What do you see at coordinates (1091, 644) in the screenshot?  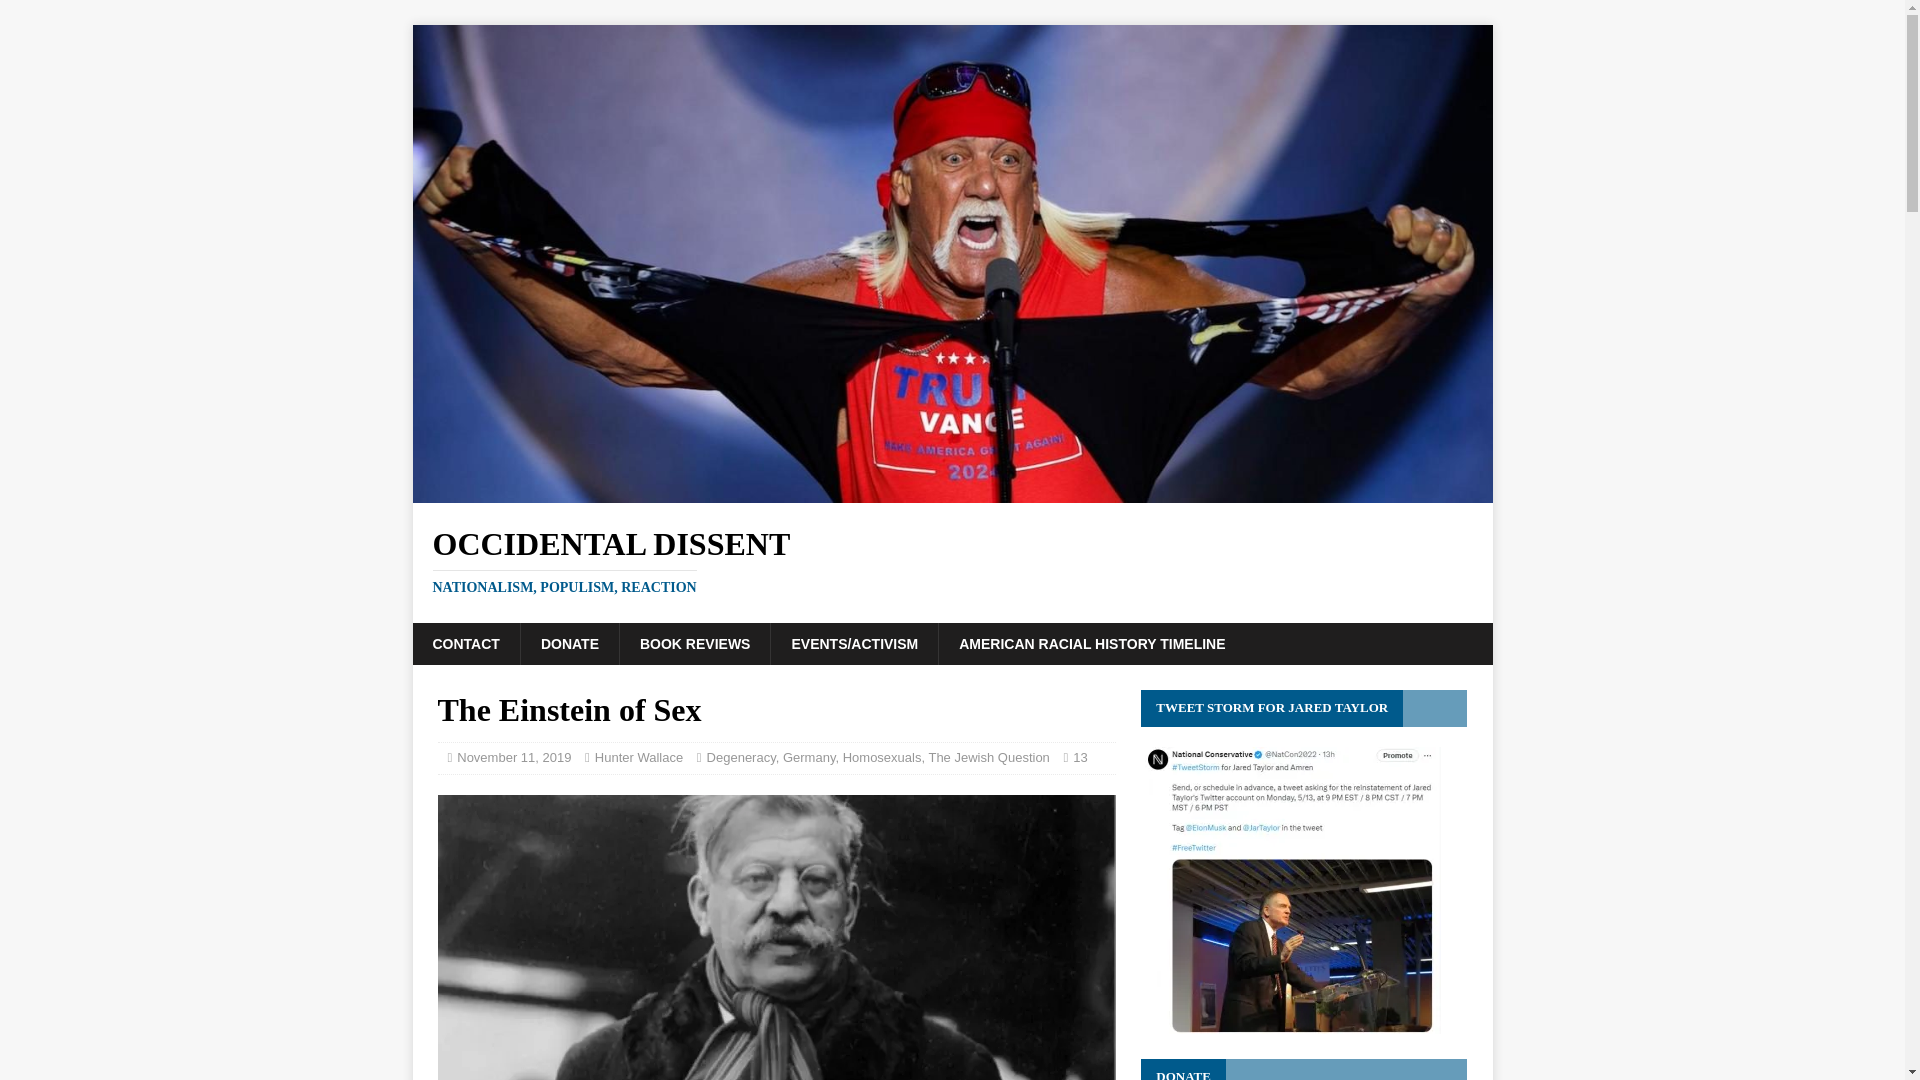 I see `AMERICAN RACIAL HISTORY TIMELINE` at bounding box center [1091, 644].